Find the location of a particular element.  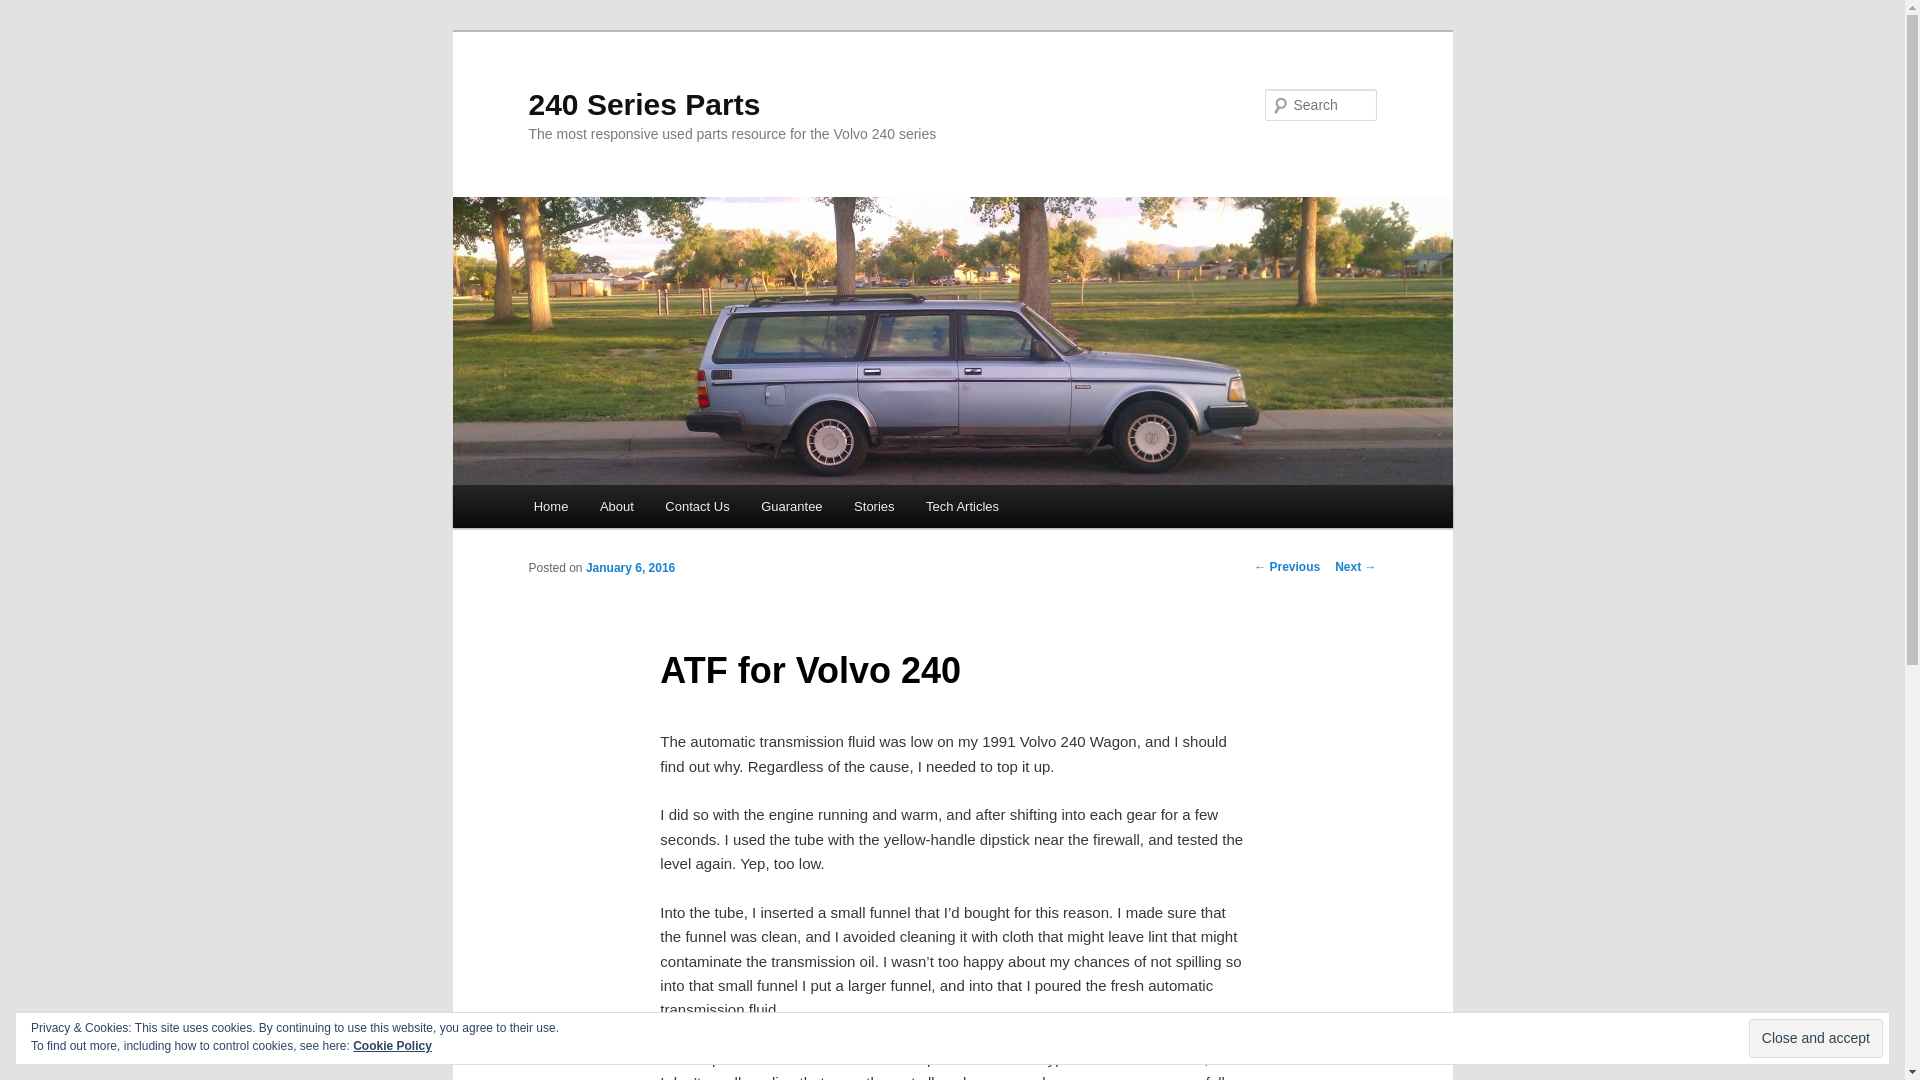

Contact Us is located at coordinates (698, 506).